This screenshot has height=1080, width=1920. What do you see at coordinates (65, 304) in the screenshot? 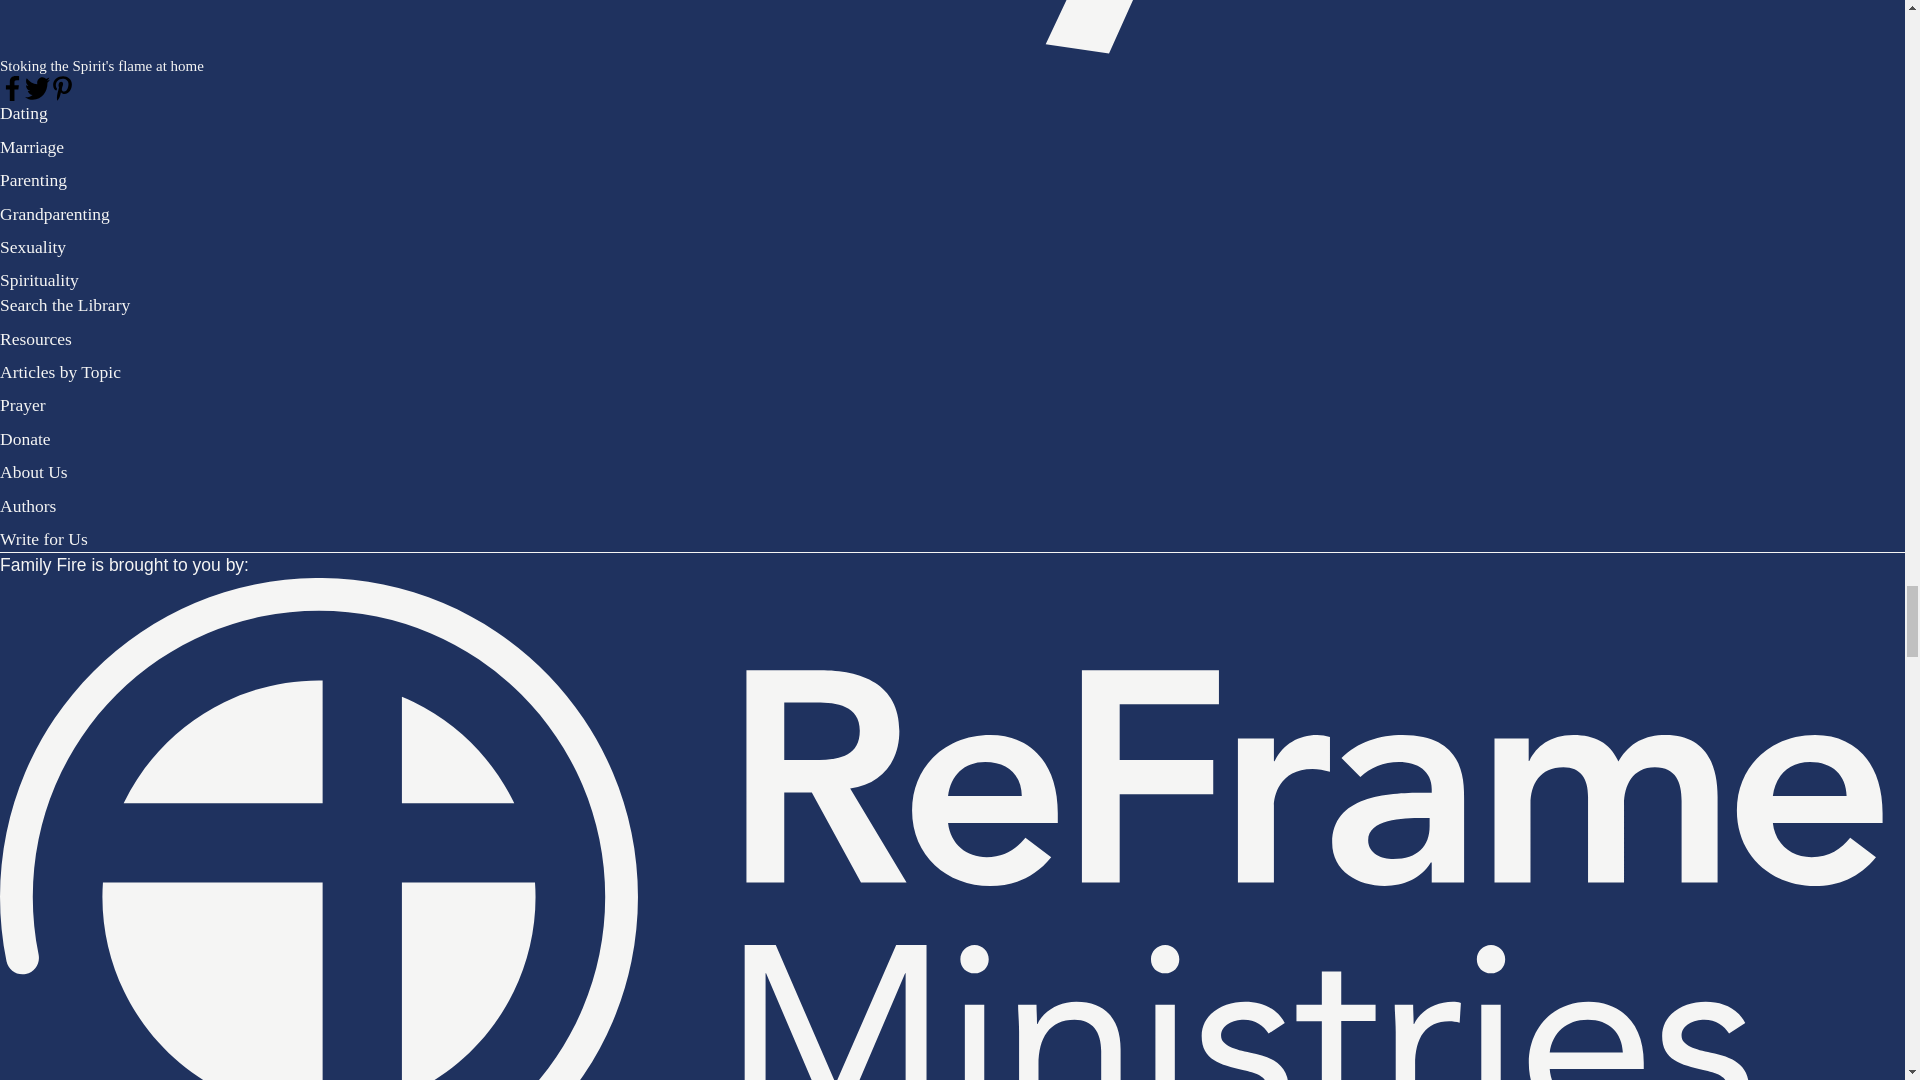
I see `Search the Library` at bounding box center [65, 304].